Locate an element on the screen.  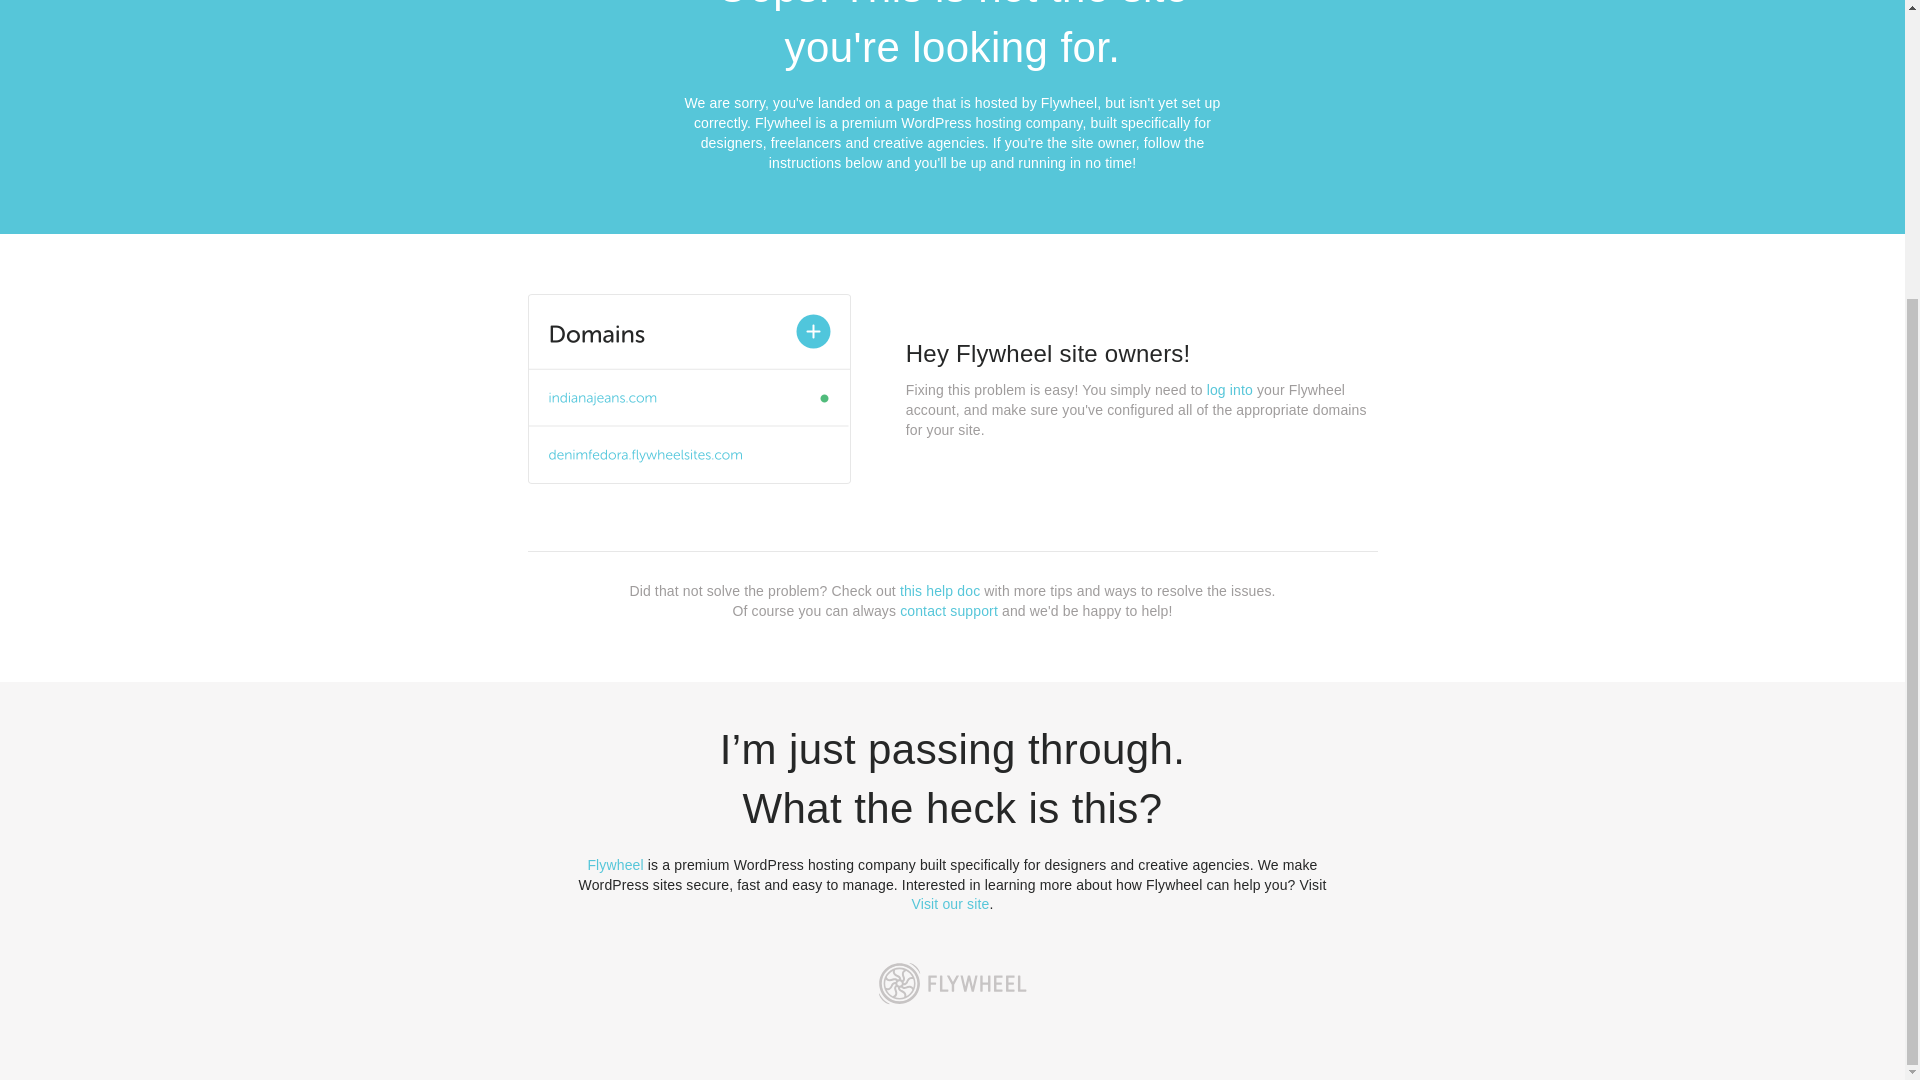
Flywheel is located at coordinates (615, 864).